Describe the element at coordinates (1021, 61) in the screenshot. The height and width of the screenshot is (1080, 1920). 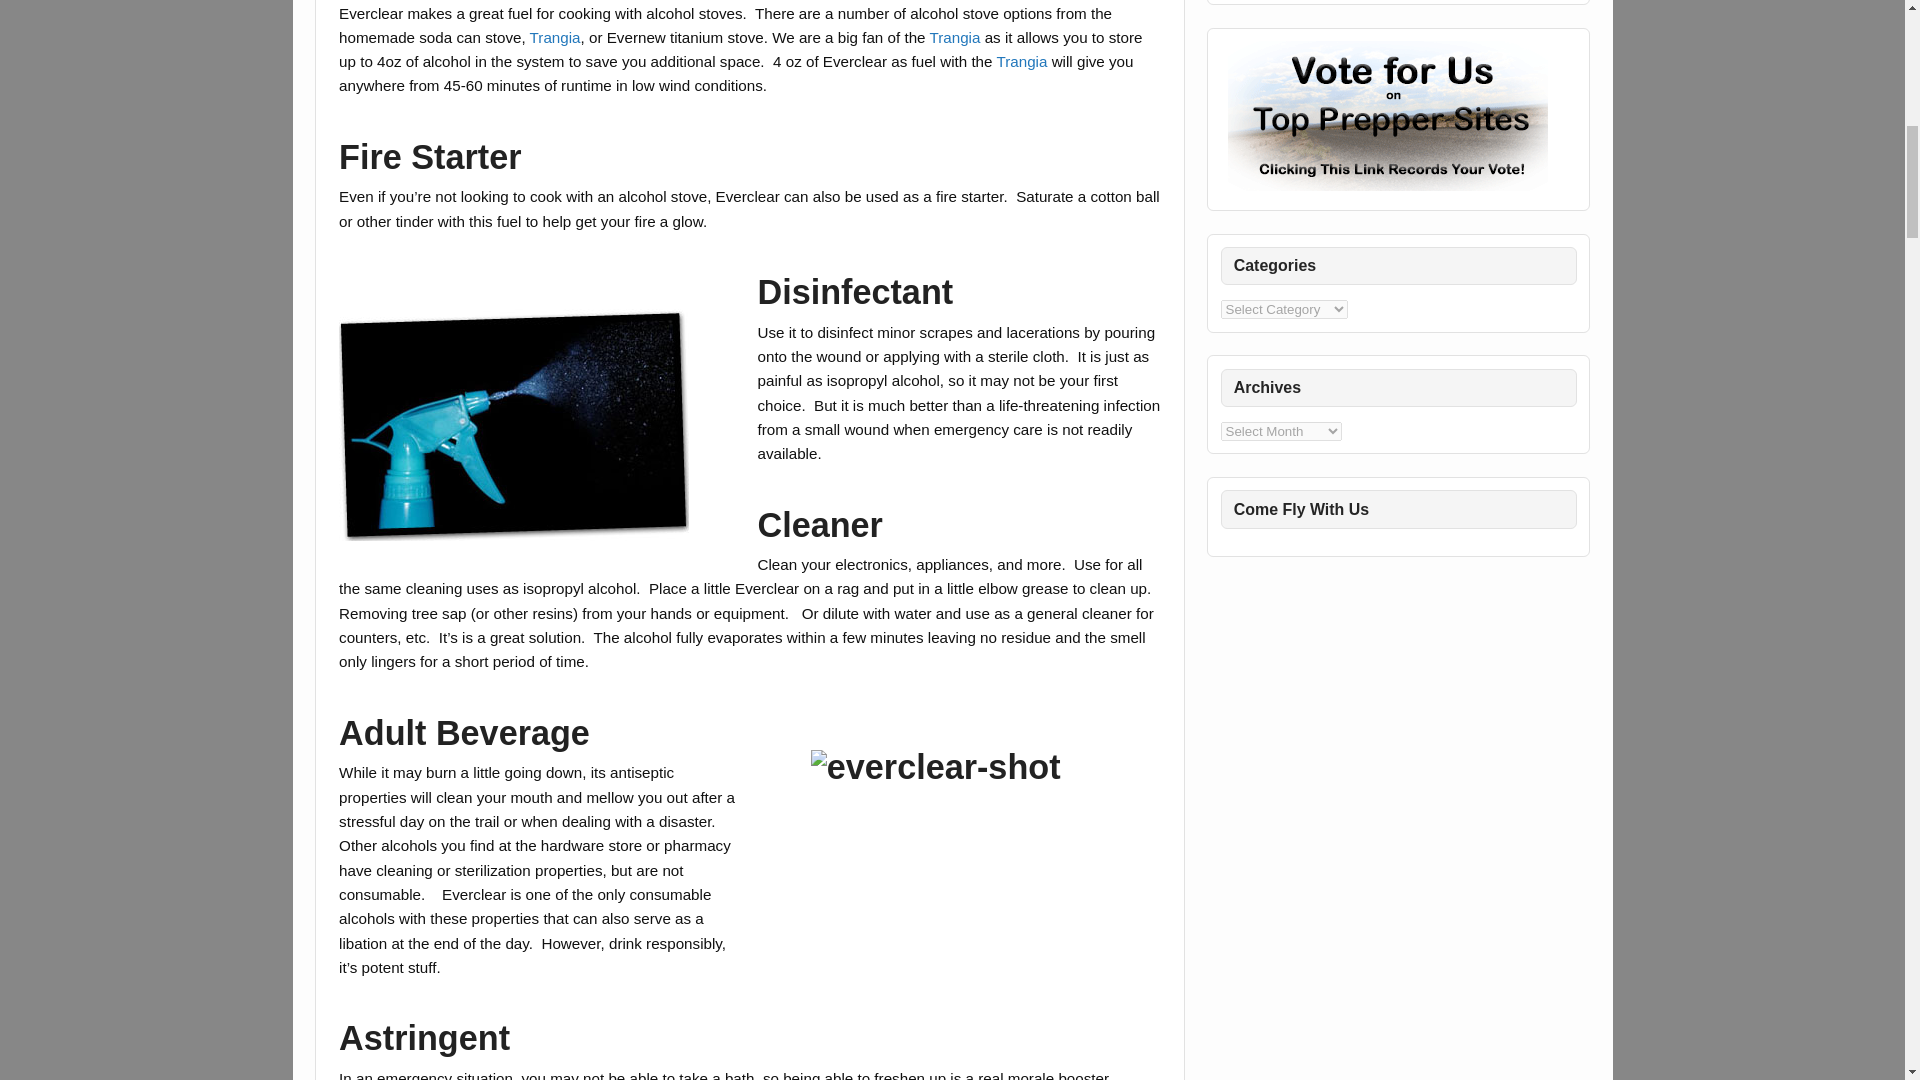
I see `Trangia` at that location.